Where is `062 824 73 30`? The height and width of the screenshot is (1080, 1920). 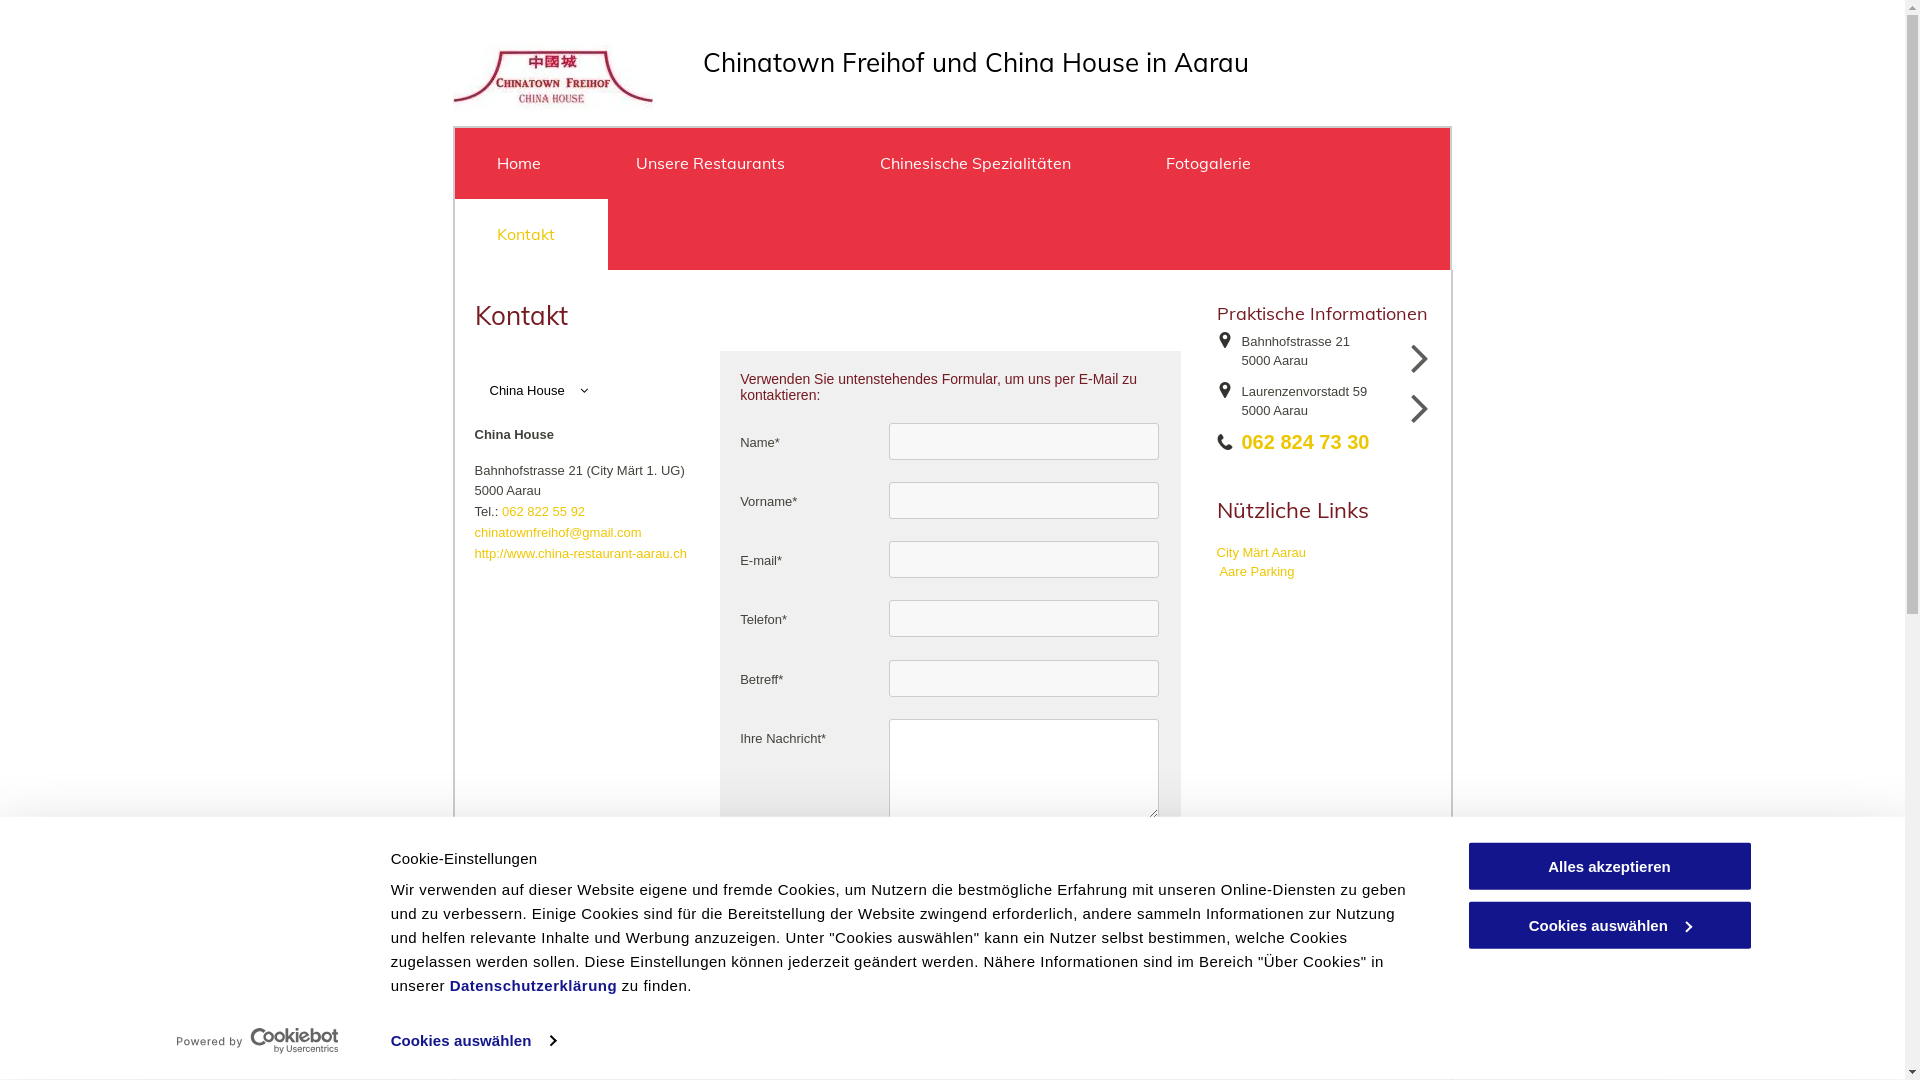 062 824 73 30 is located at coordinates (1306, 442).